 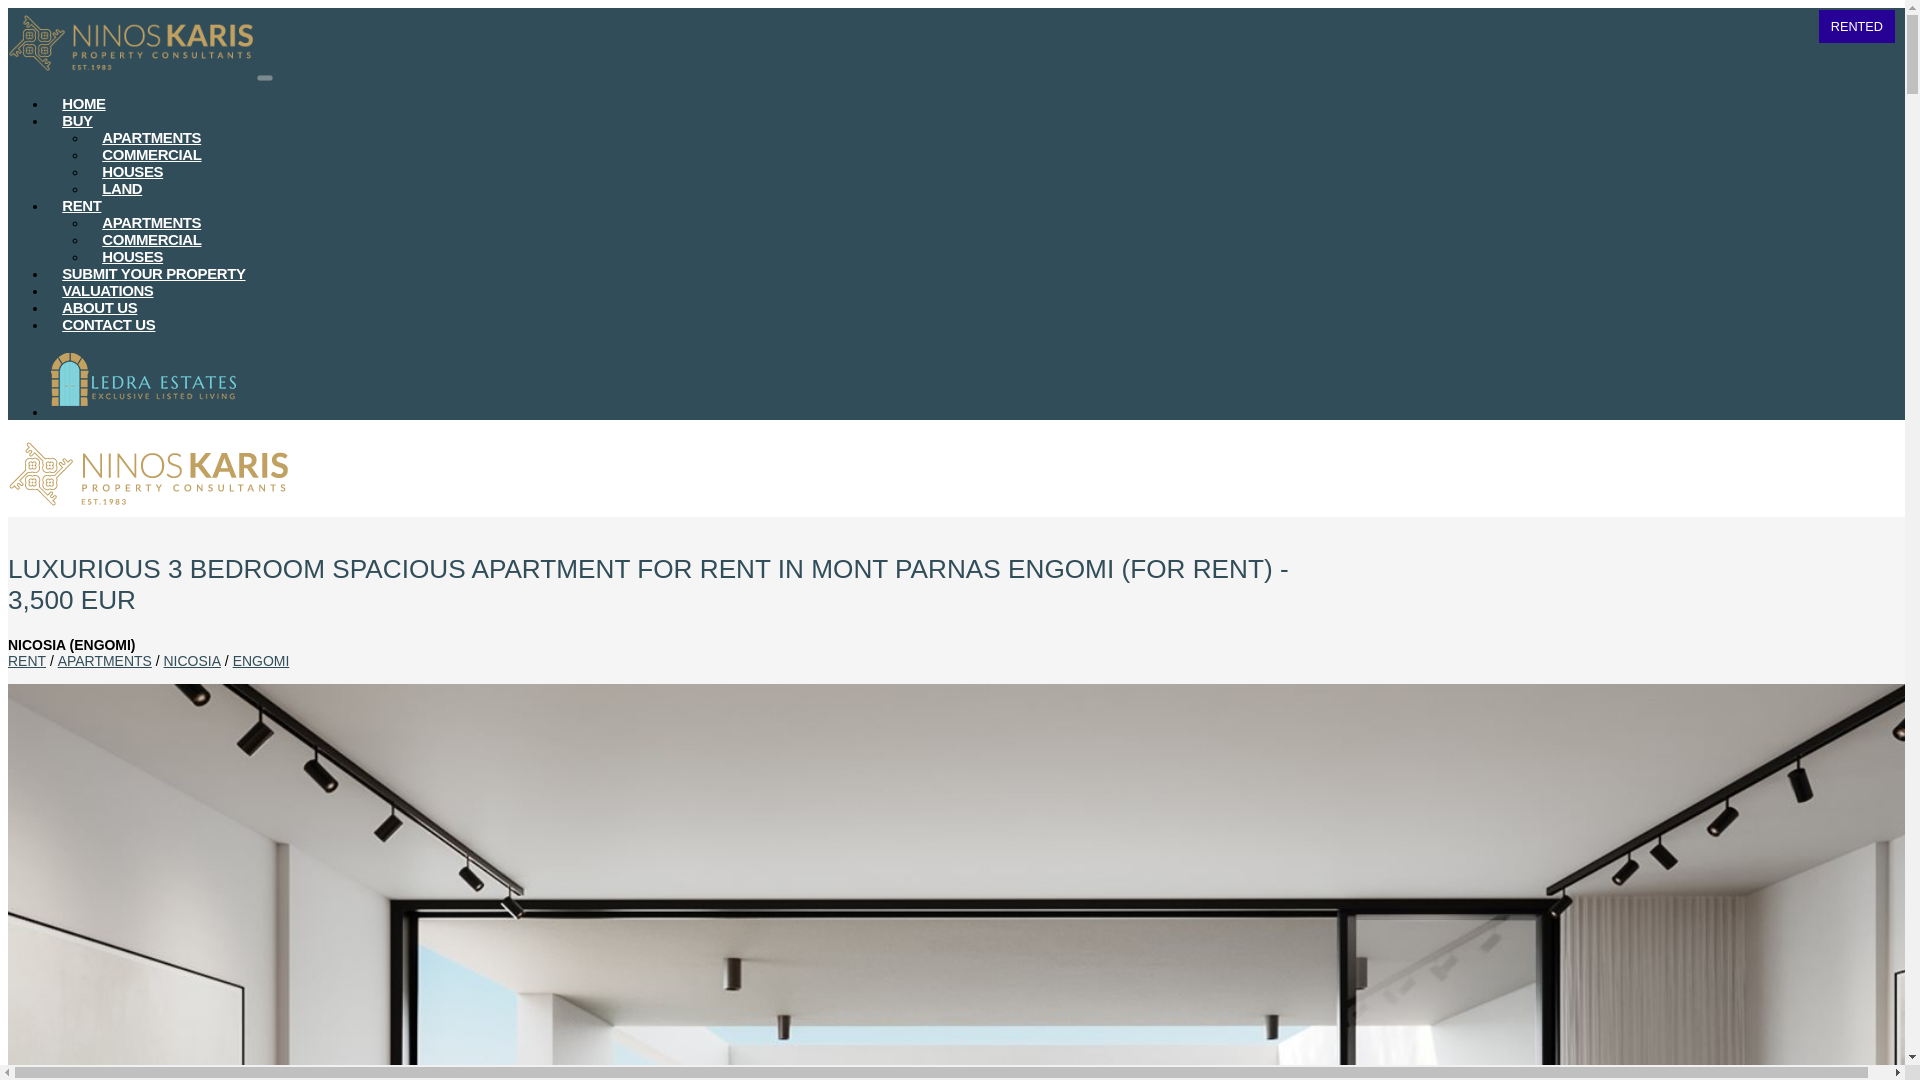 I want to click on ENGOMI, so click(x=260, y=660).